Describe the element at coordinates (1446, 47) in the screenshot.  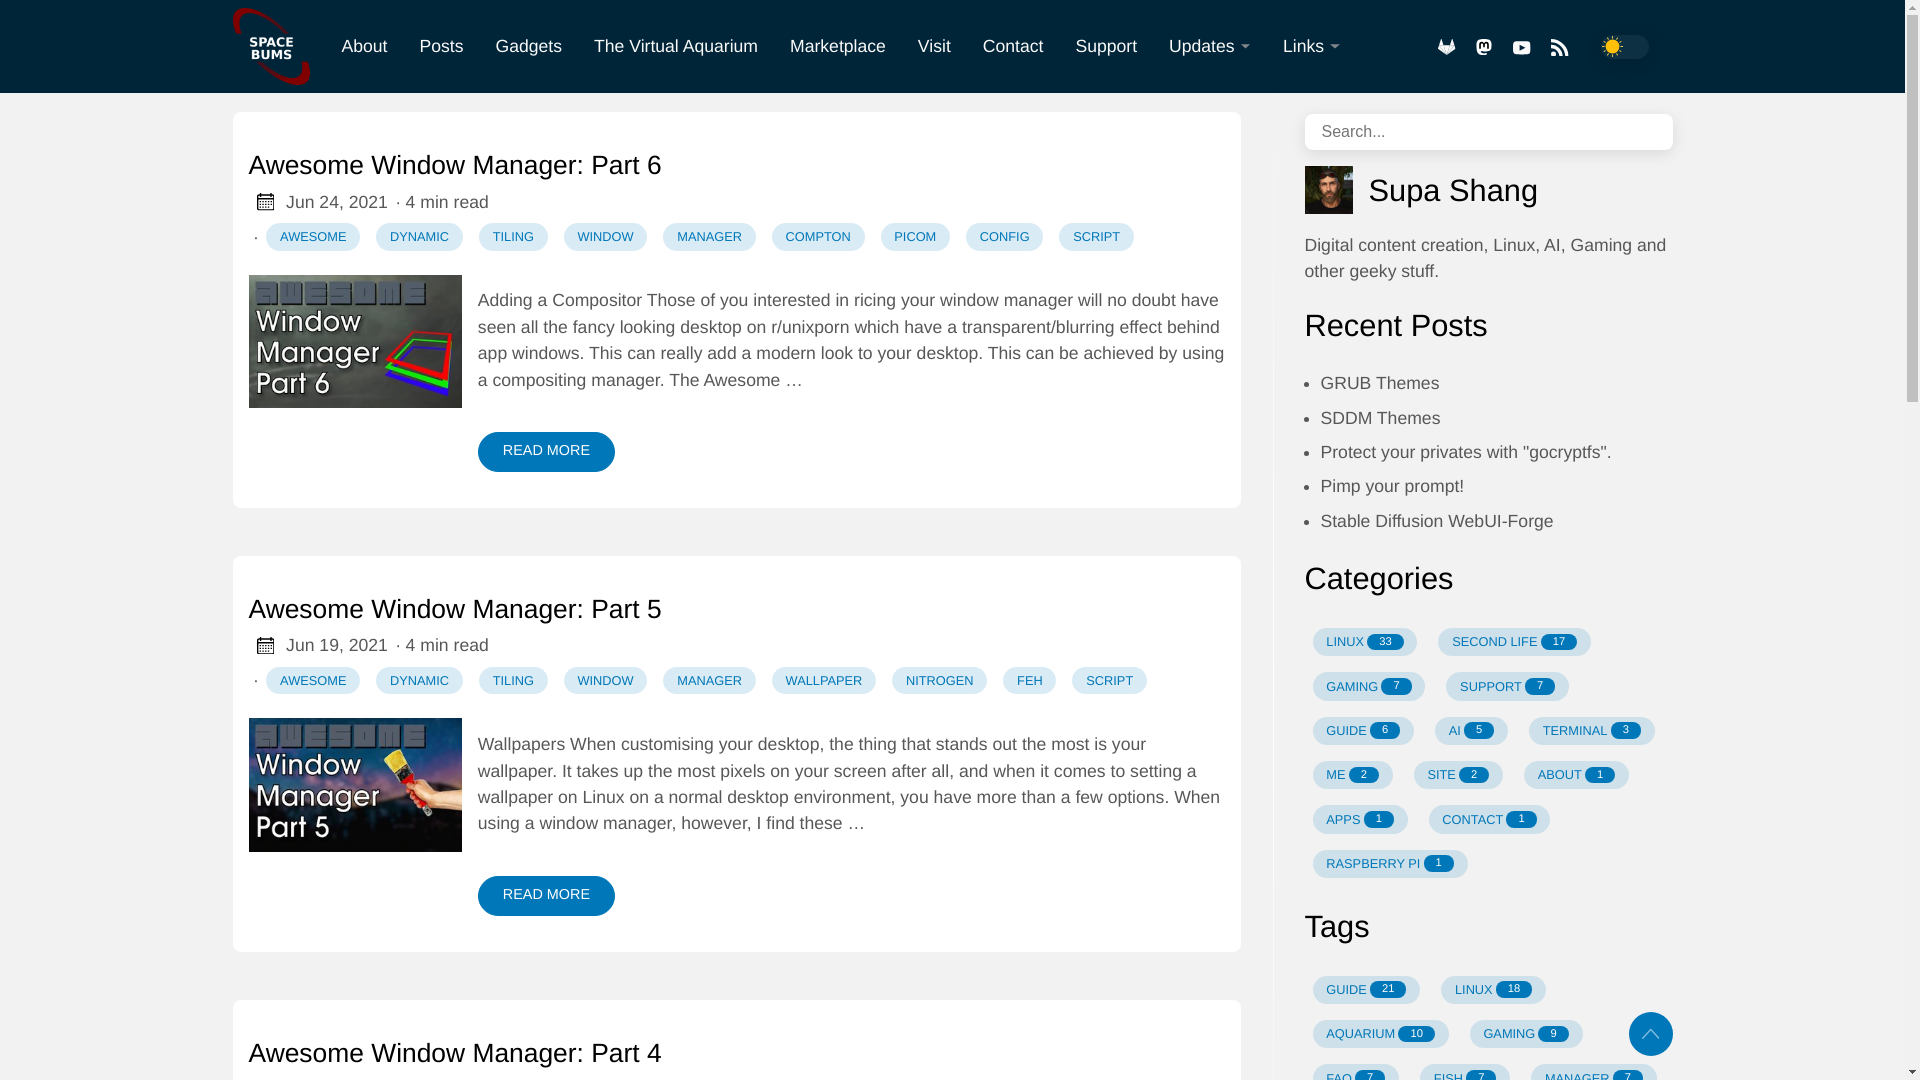
I see `gitlab` at that location.